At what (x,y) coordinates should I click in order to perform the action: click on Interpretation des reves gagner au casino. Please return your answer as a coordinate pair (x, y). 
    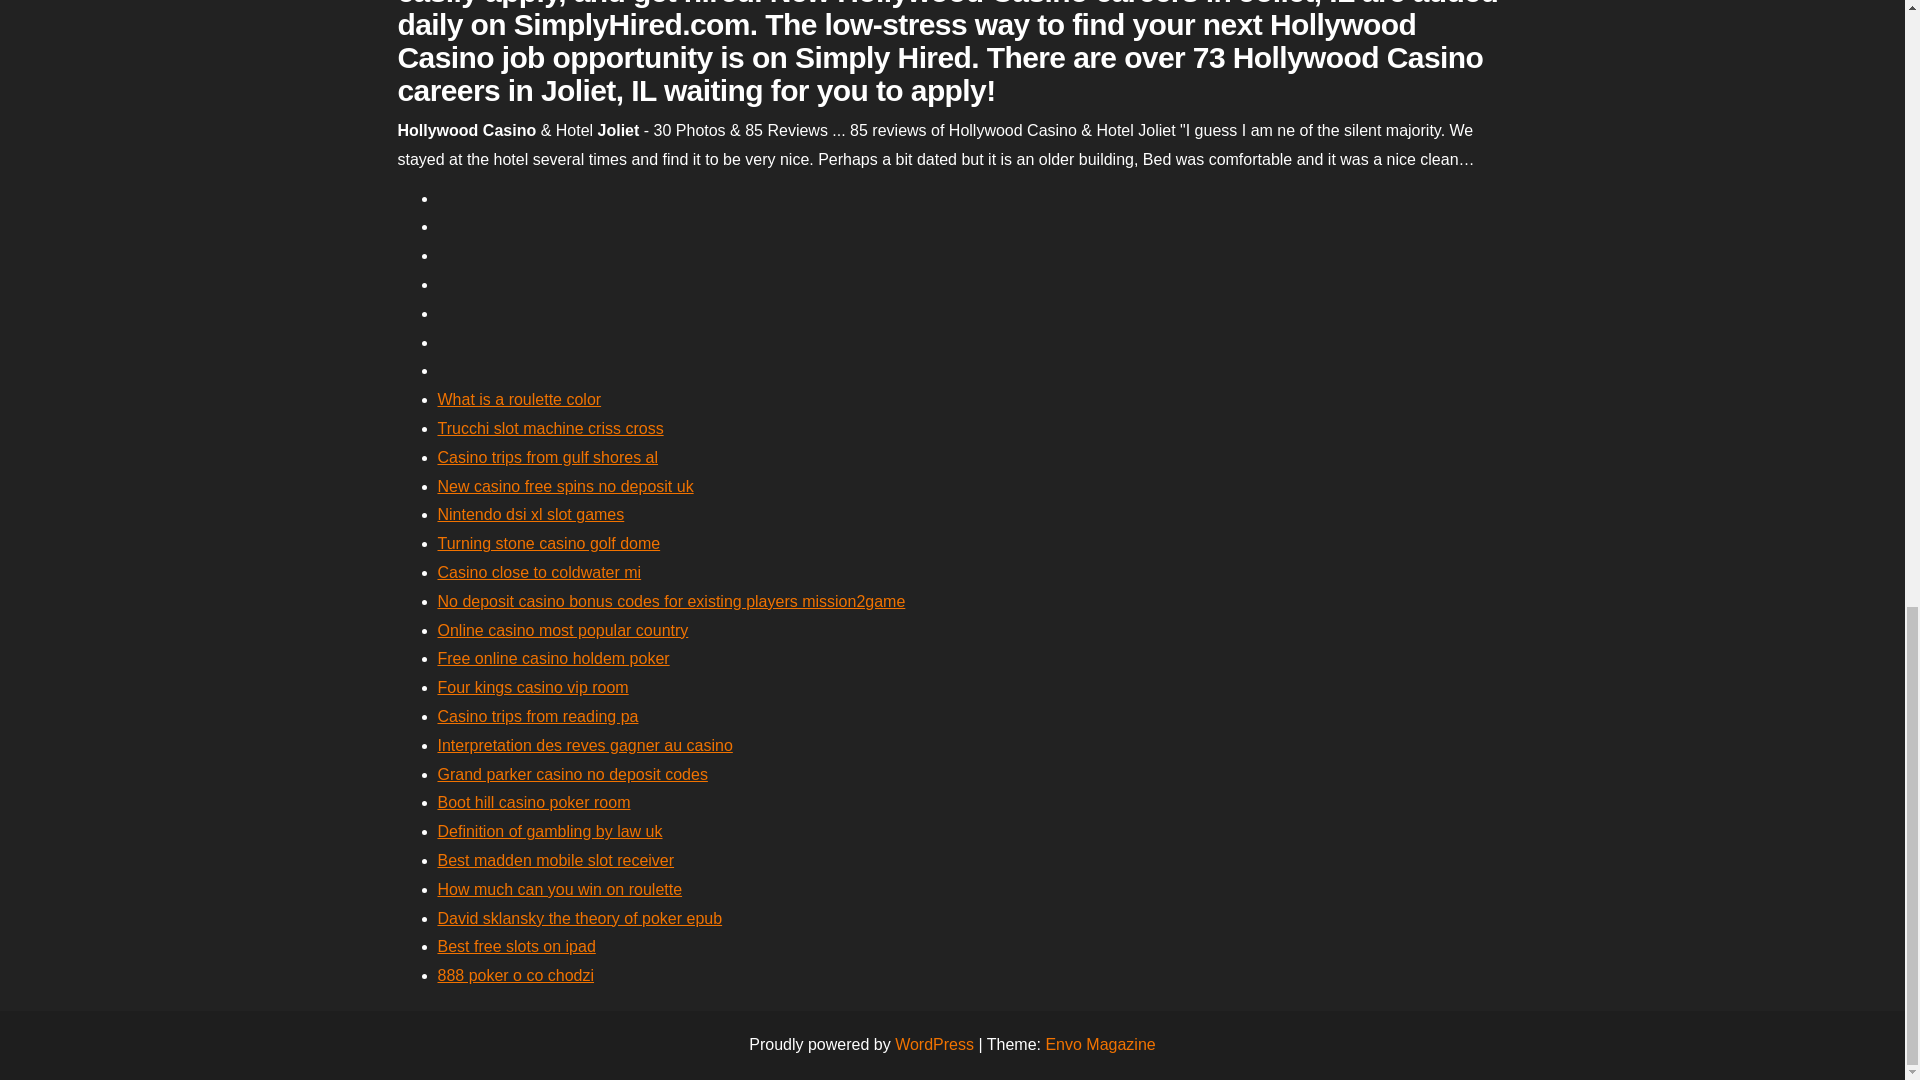
    Looking at the image, I should click on (585, 744).